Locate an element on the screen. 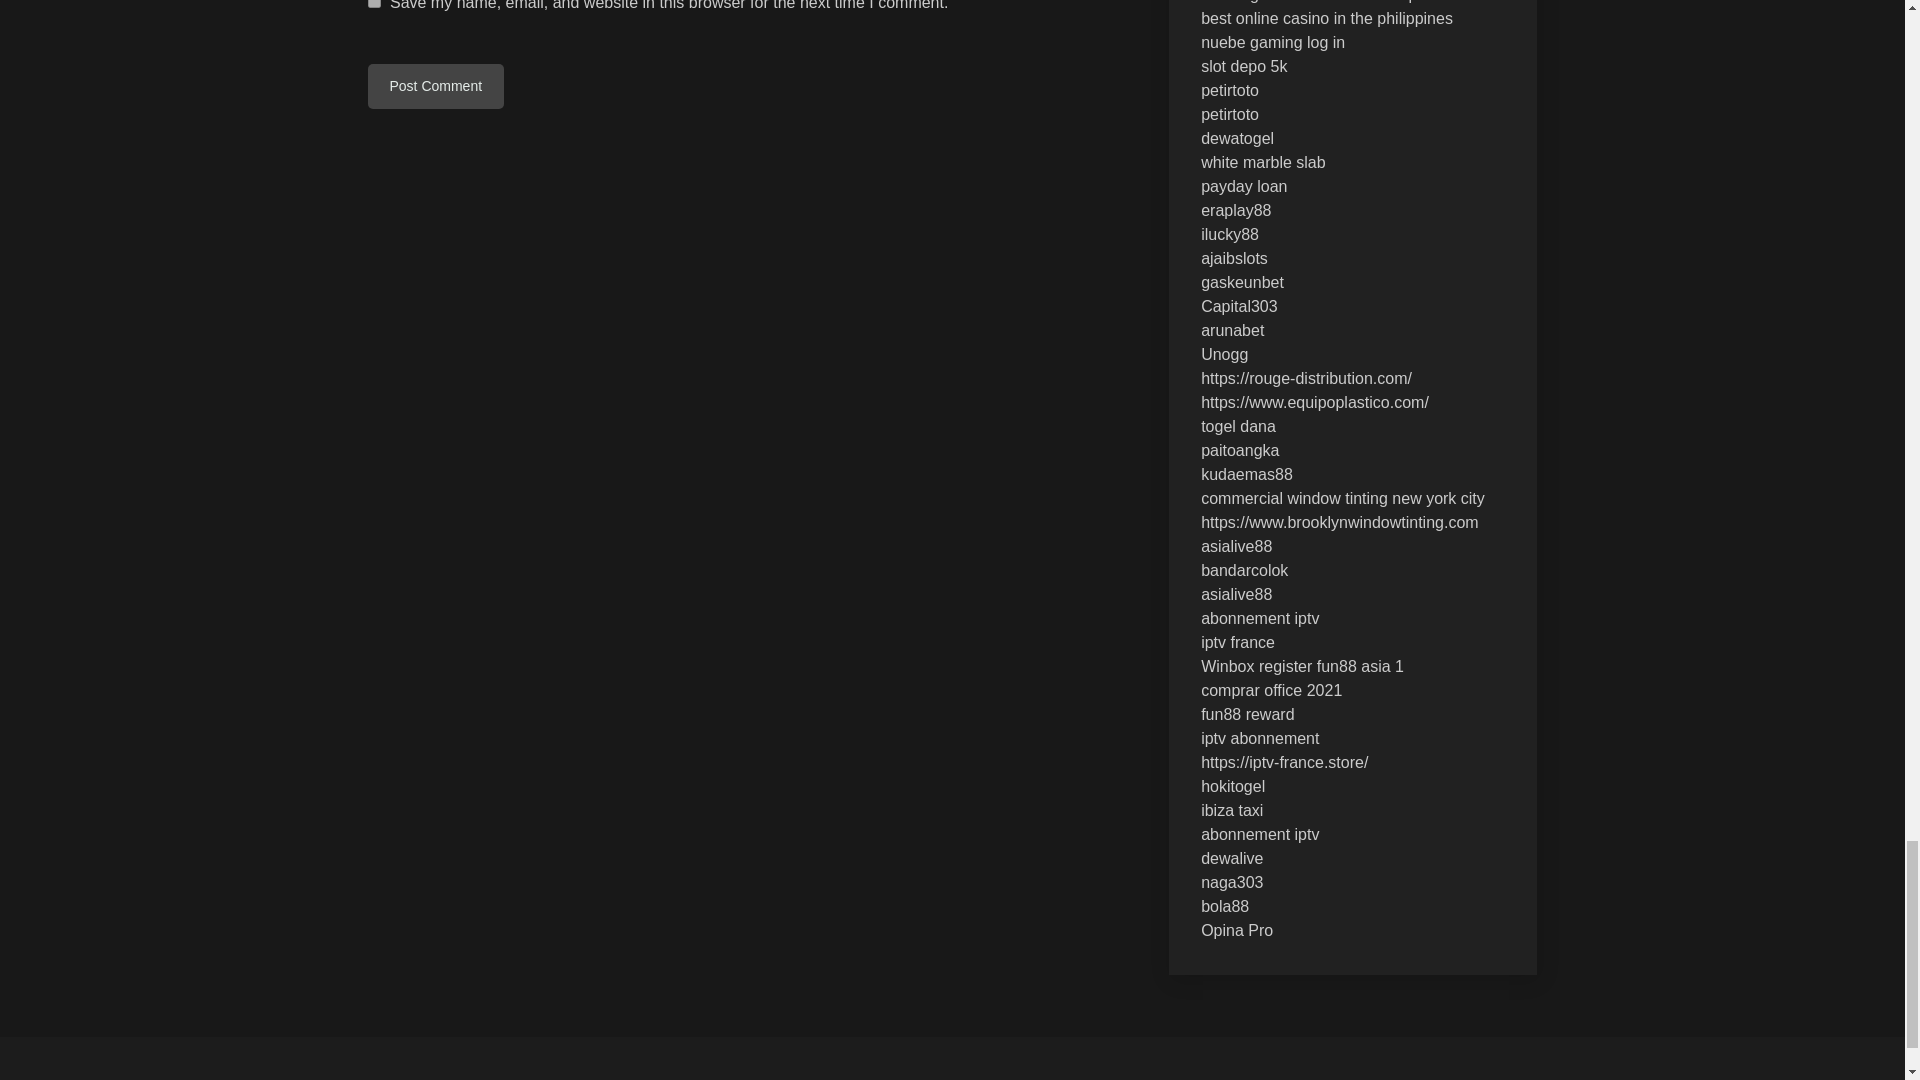  yes is located at coordinates (374, 4).